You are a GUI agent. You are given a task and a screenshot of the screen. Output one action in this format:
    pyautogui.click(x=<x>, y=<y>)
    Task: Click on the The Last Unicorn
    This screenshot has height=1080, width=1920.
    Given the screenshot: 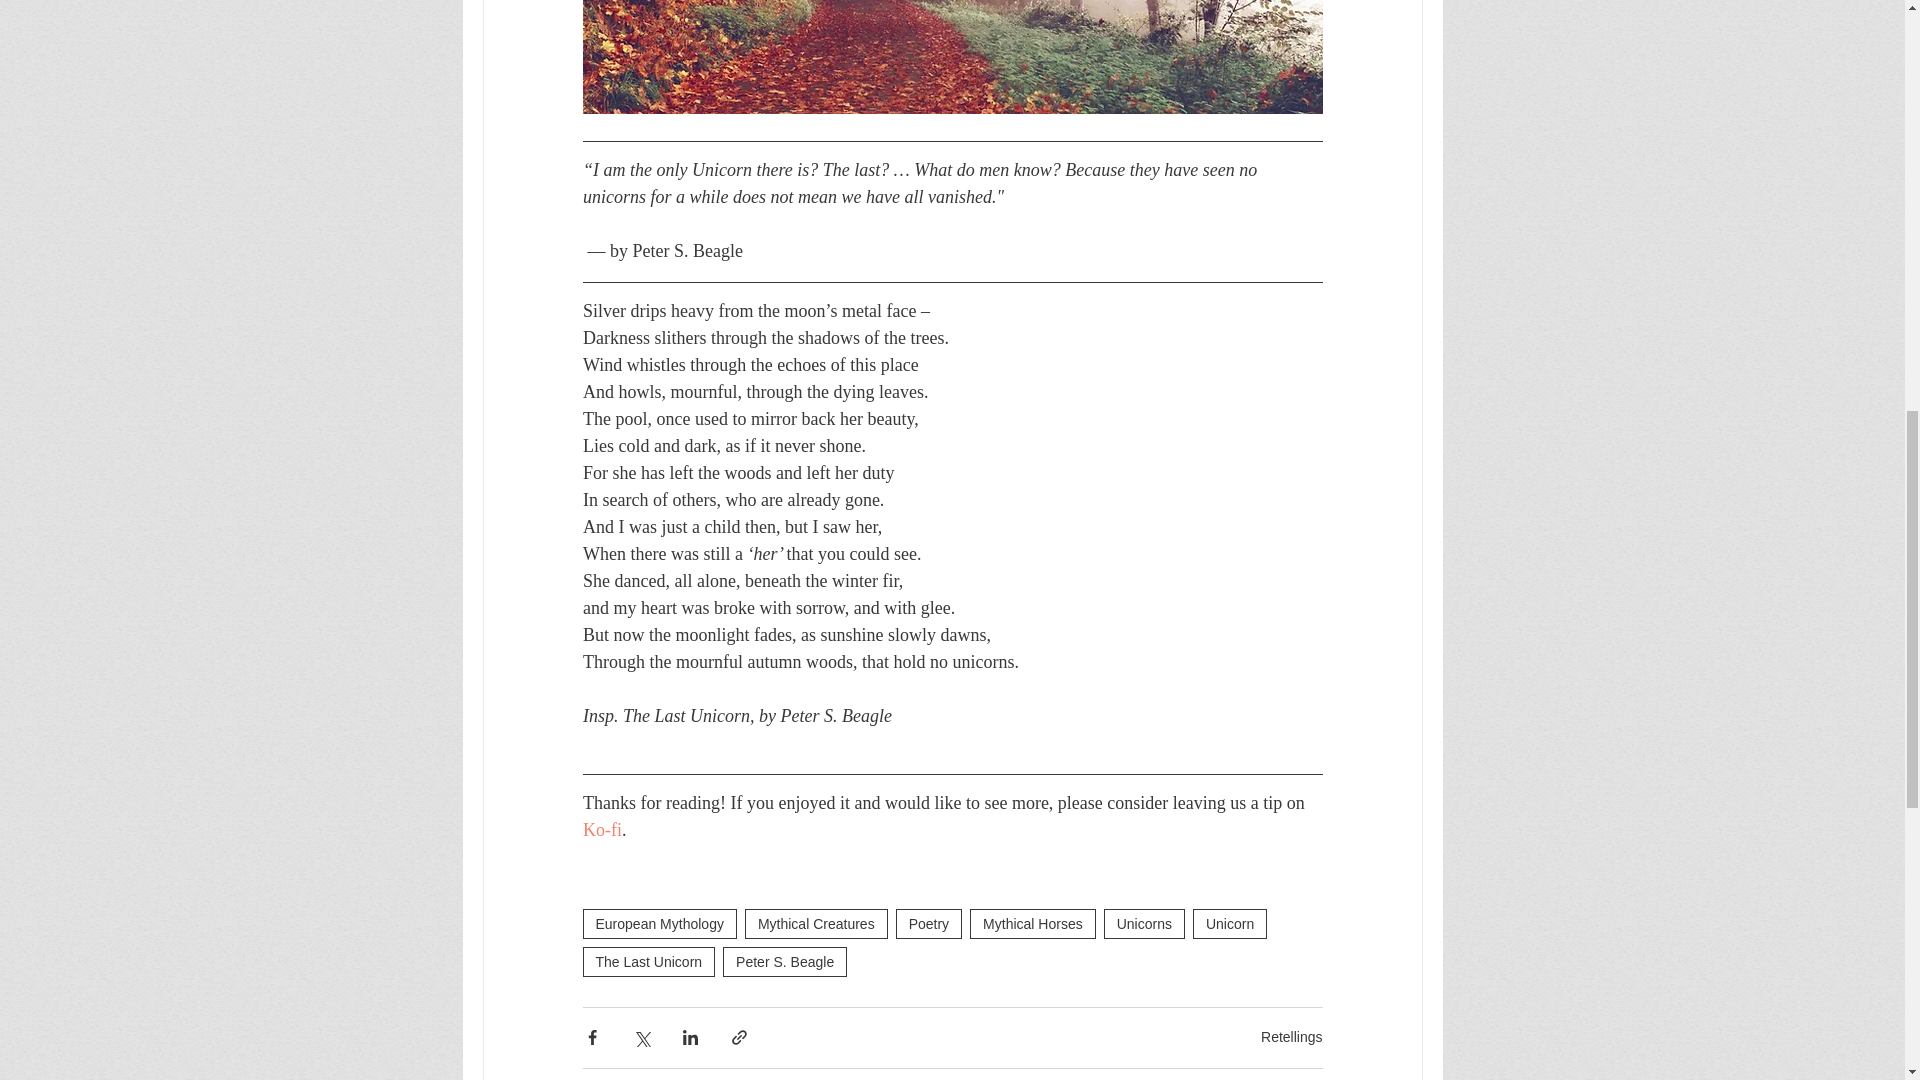 What is the action you would take?
    pyautogui.click(x=648, y=962)
    